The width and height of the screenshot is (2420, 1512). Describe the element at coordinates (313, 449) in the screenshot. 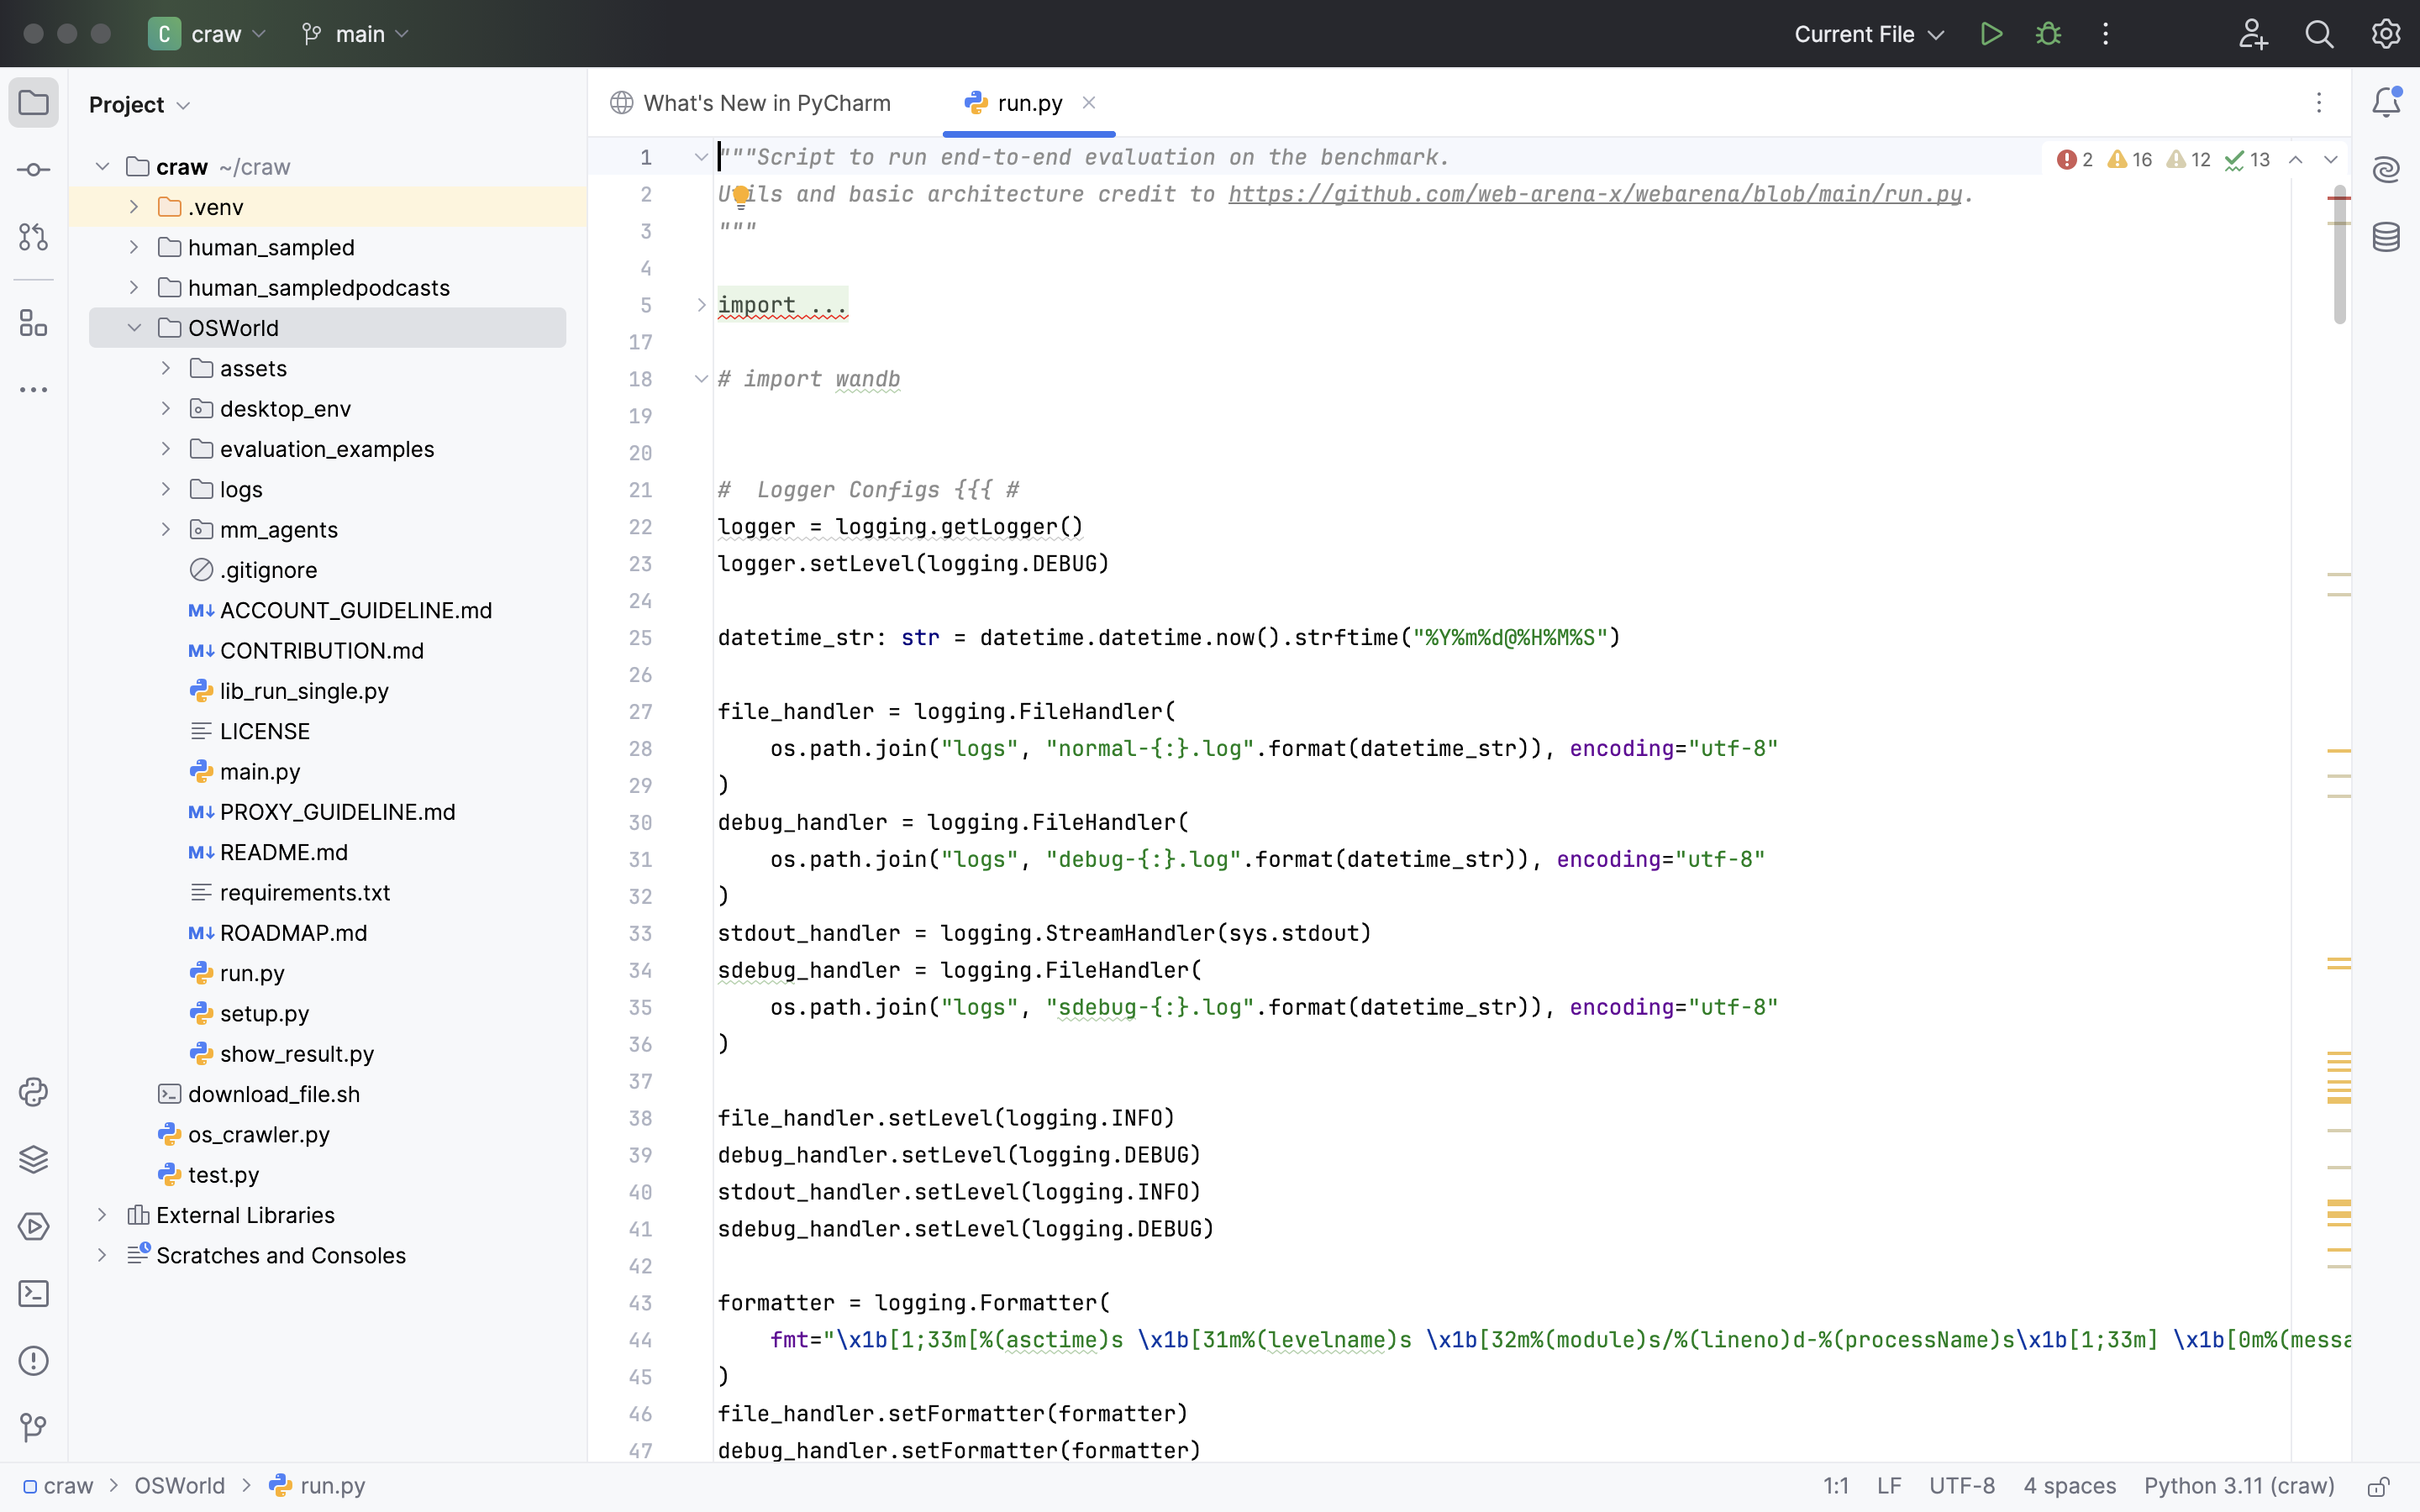

I see `evaluation_examples` at that location.